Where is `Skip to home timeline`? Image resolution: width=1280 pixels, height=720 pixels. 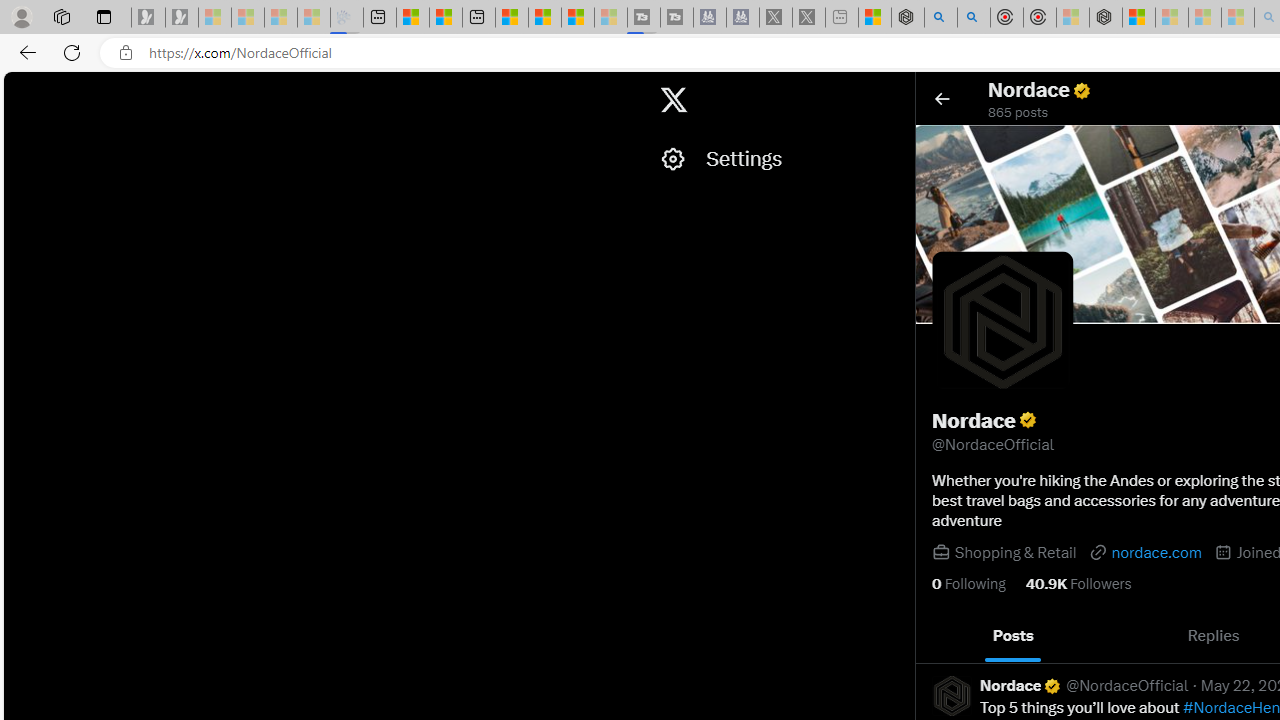
Skip to home timeline is located at coordinates (21, 90).